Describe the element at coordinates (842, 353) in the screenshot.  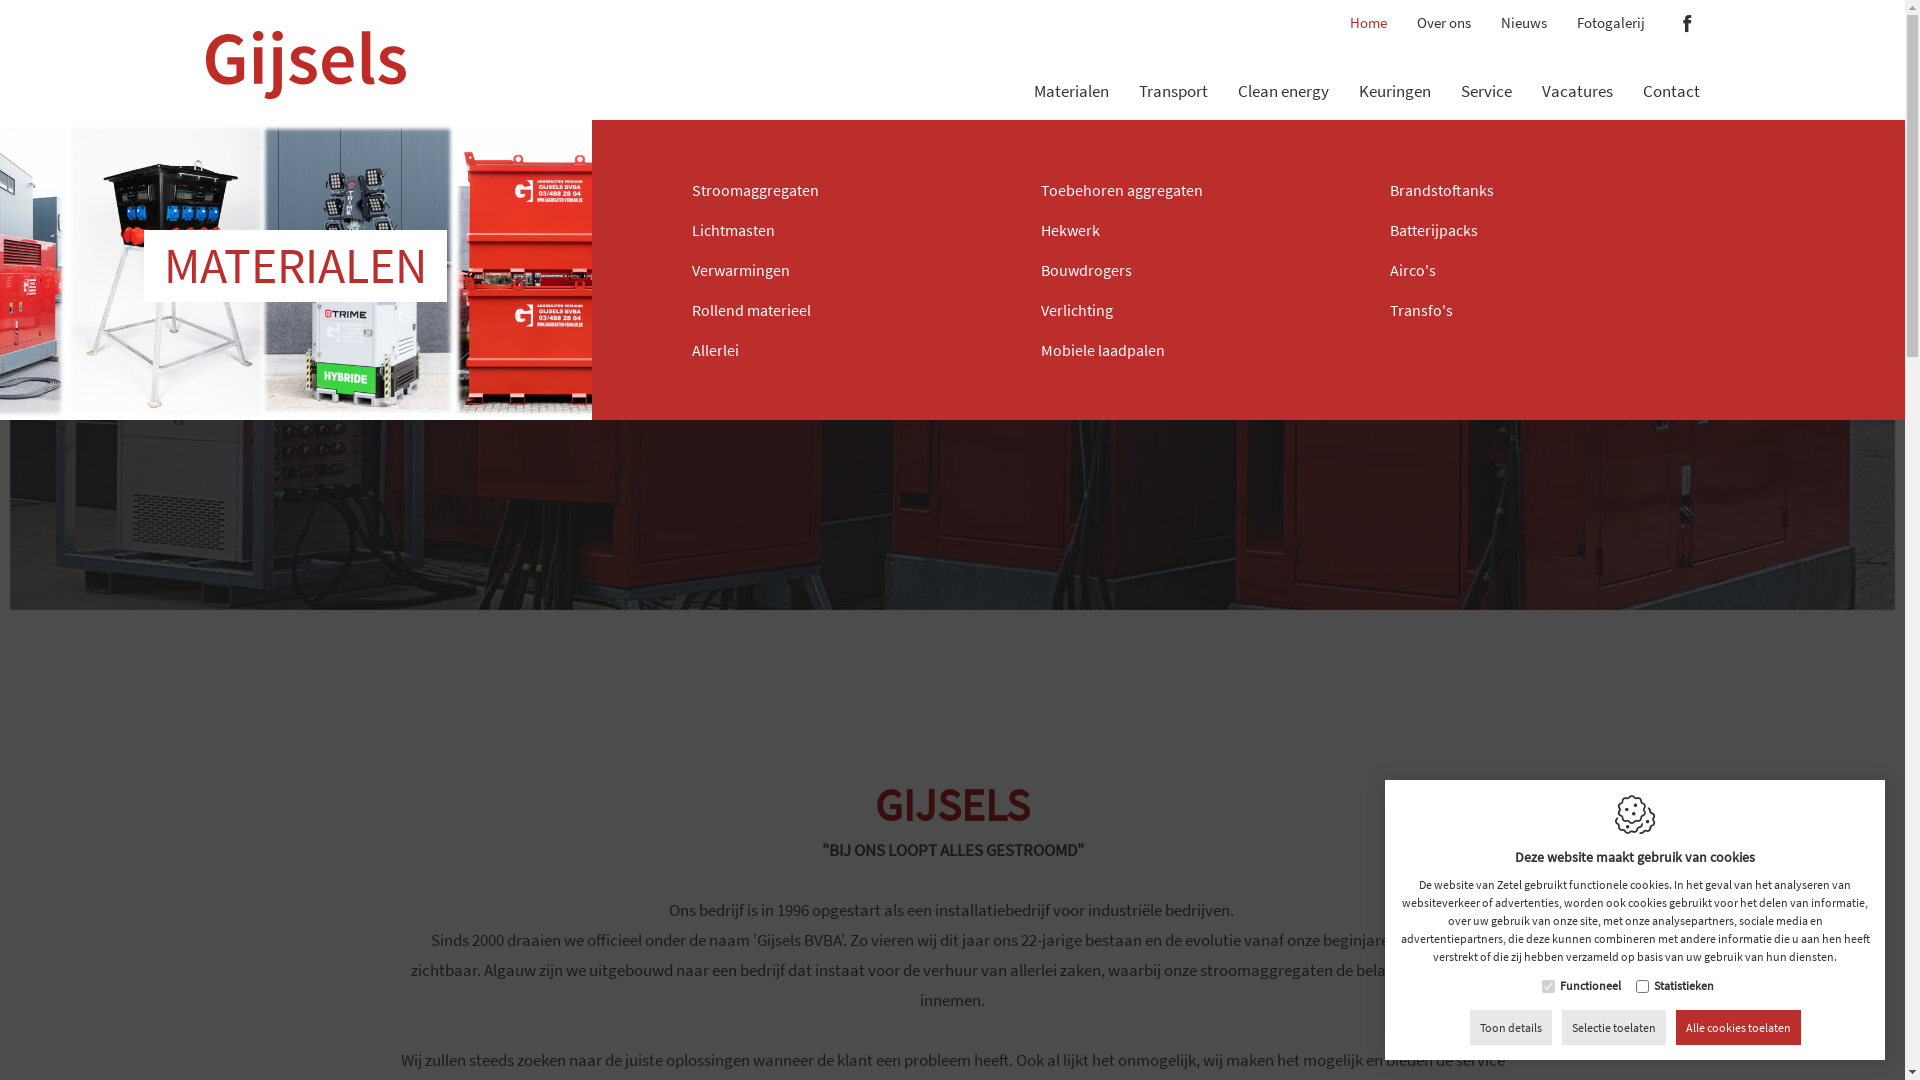
I see `Allerlei` at that location.